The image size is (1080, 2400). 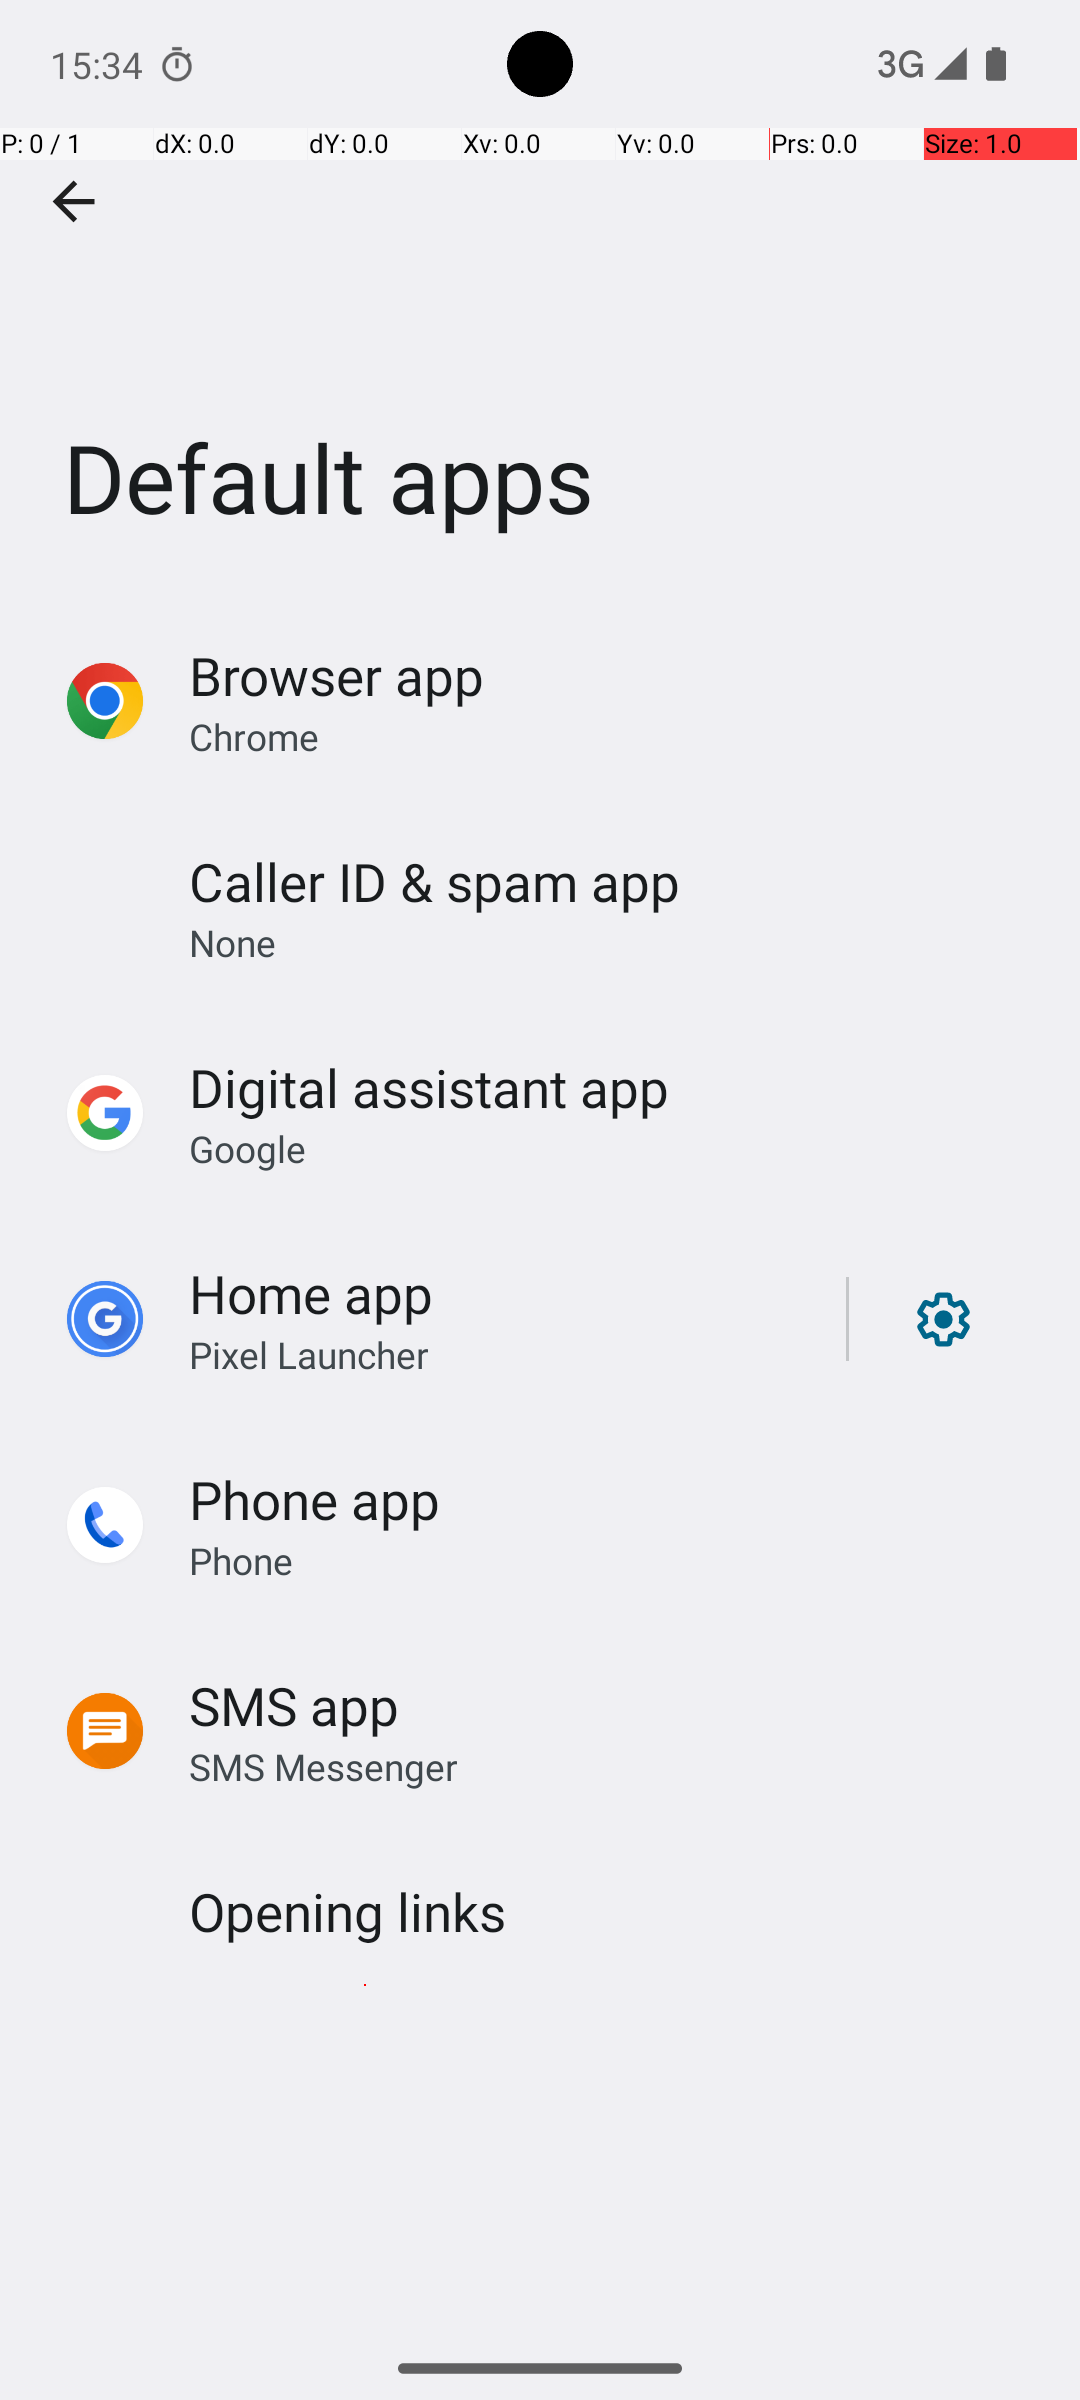 I want to click on Caller ID & spam app, so click(x=434, y=882).